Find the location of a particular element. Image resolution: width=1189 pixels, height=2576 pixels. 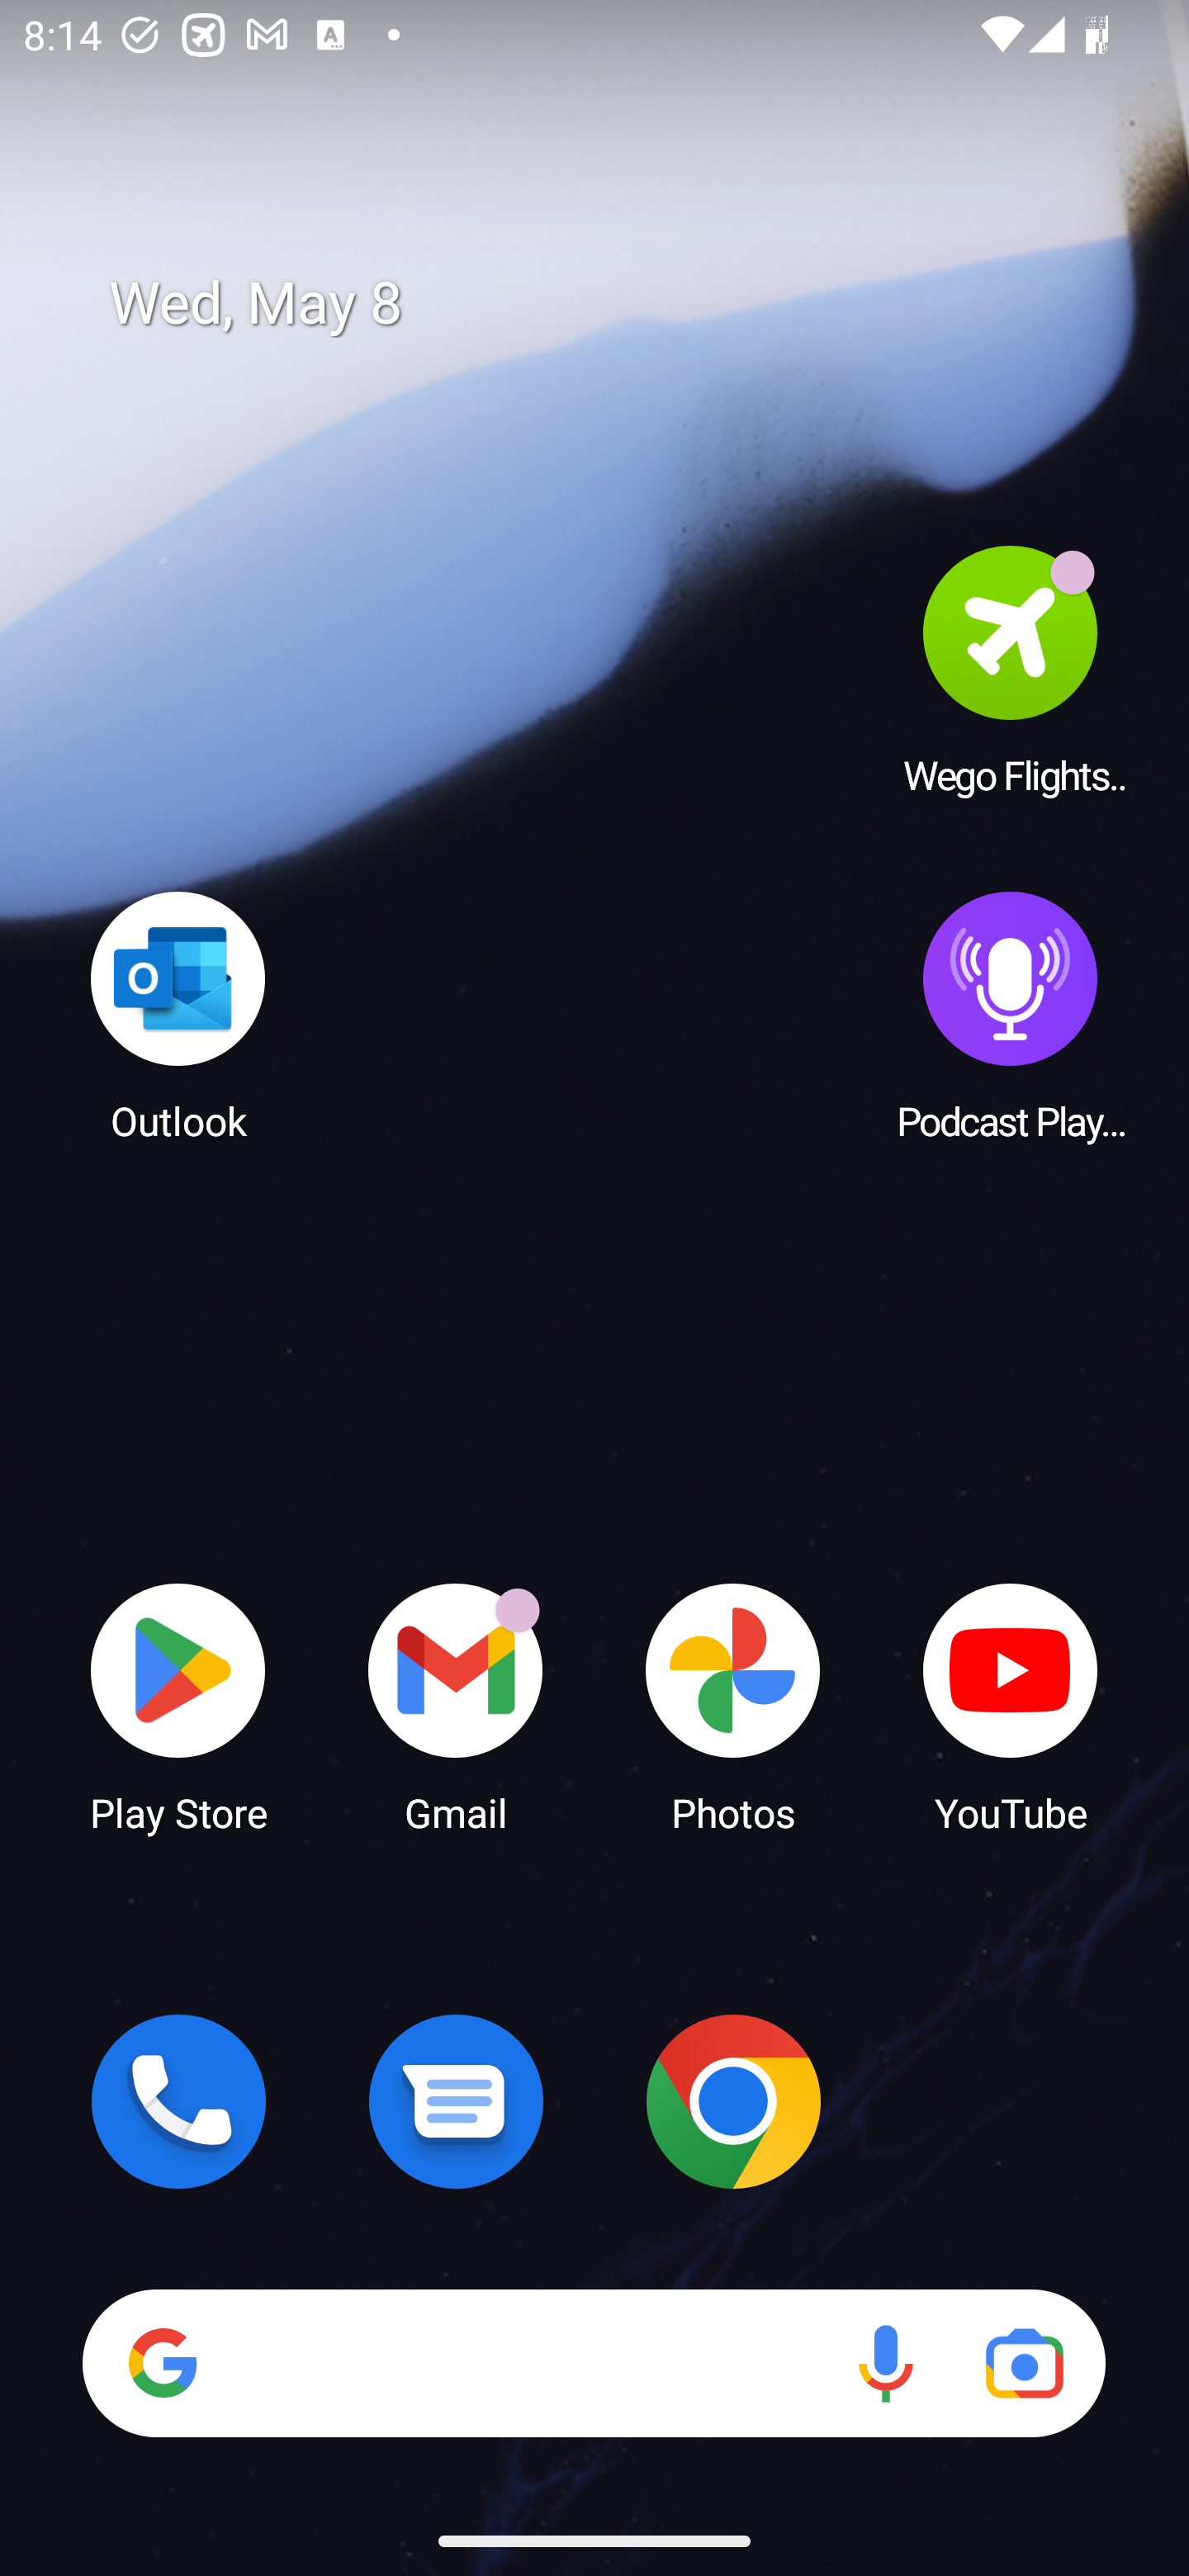

Photos is located at coordinates (733, 1706).